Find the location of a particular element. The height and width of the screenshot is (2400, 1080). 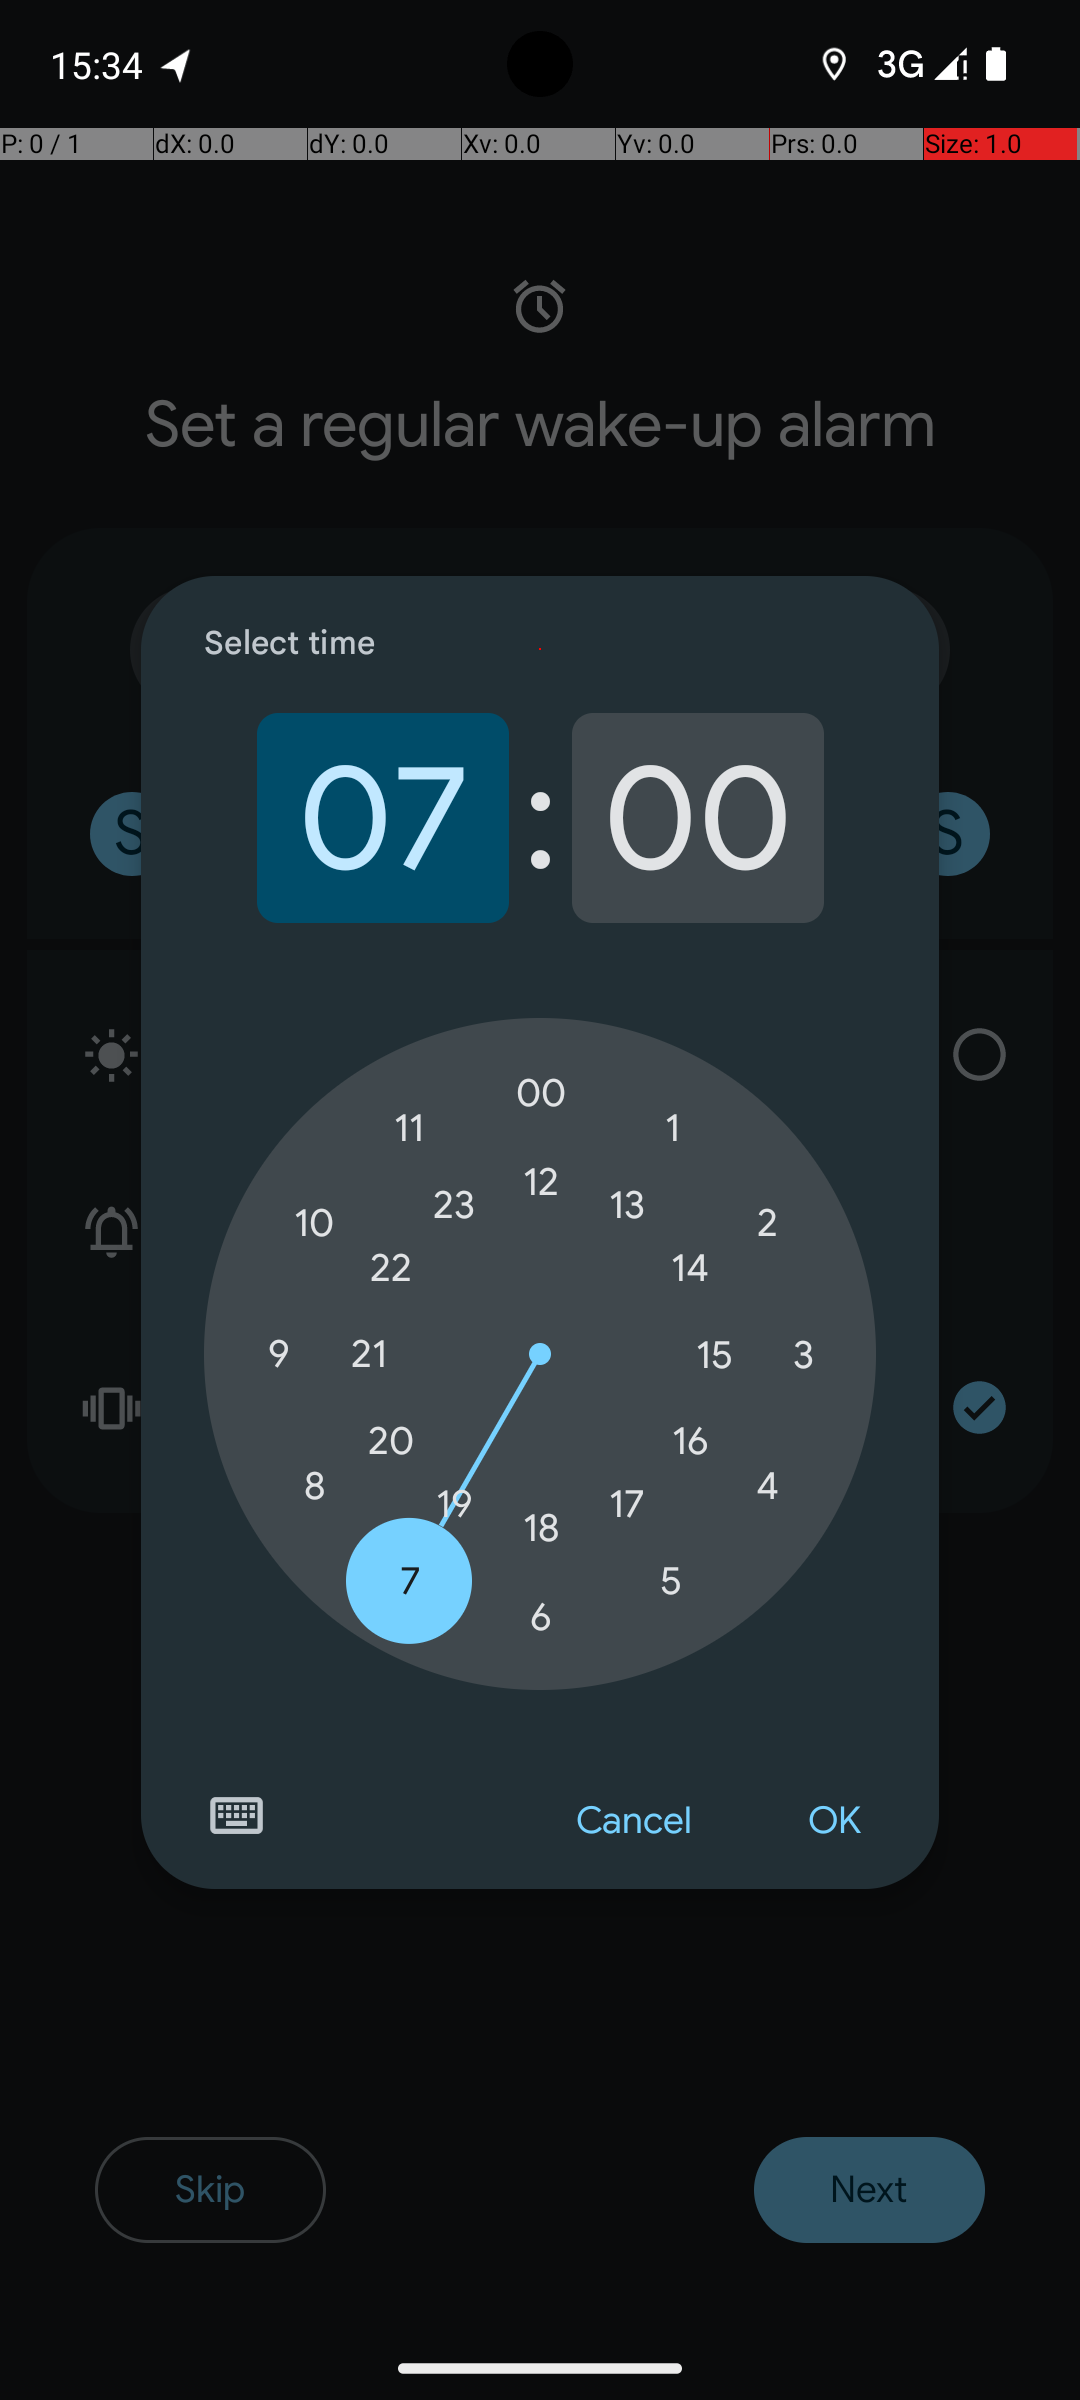

19 is located at coordinates (454, 1504).